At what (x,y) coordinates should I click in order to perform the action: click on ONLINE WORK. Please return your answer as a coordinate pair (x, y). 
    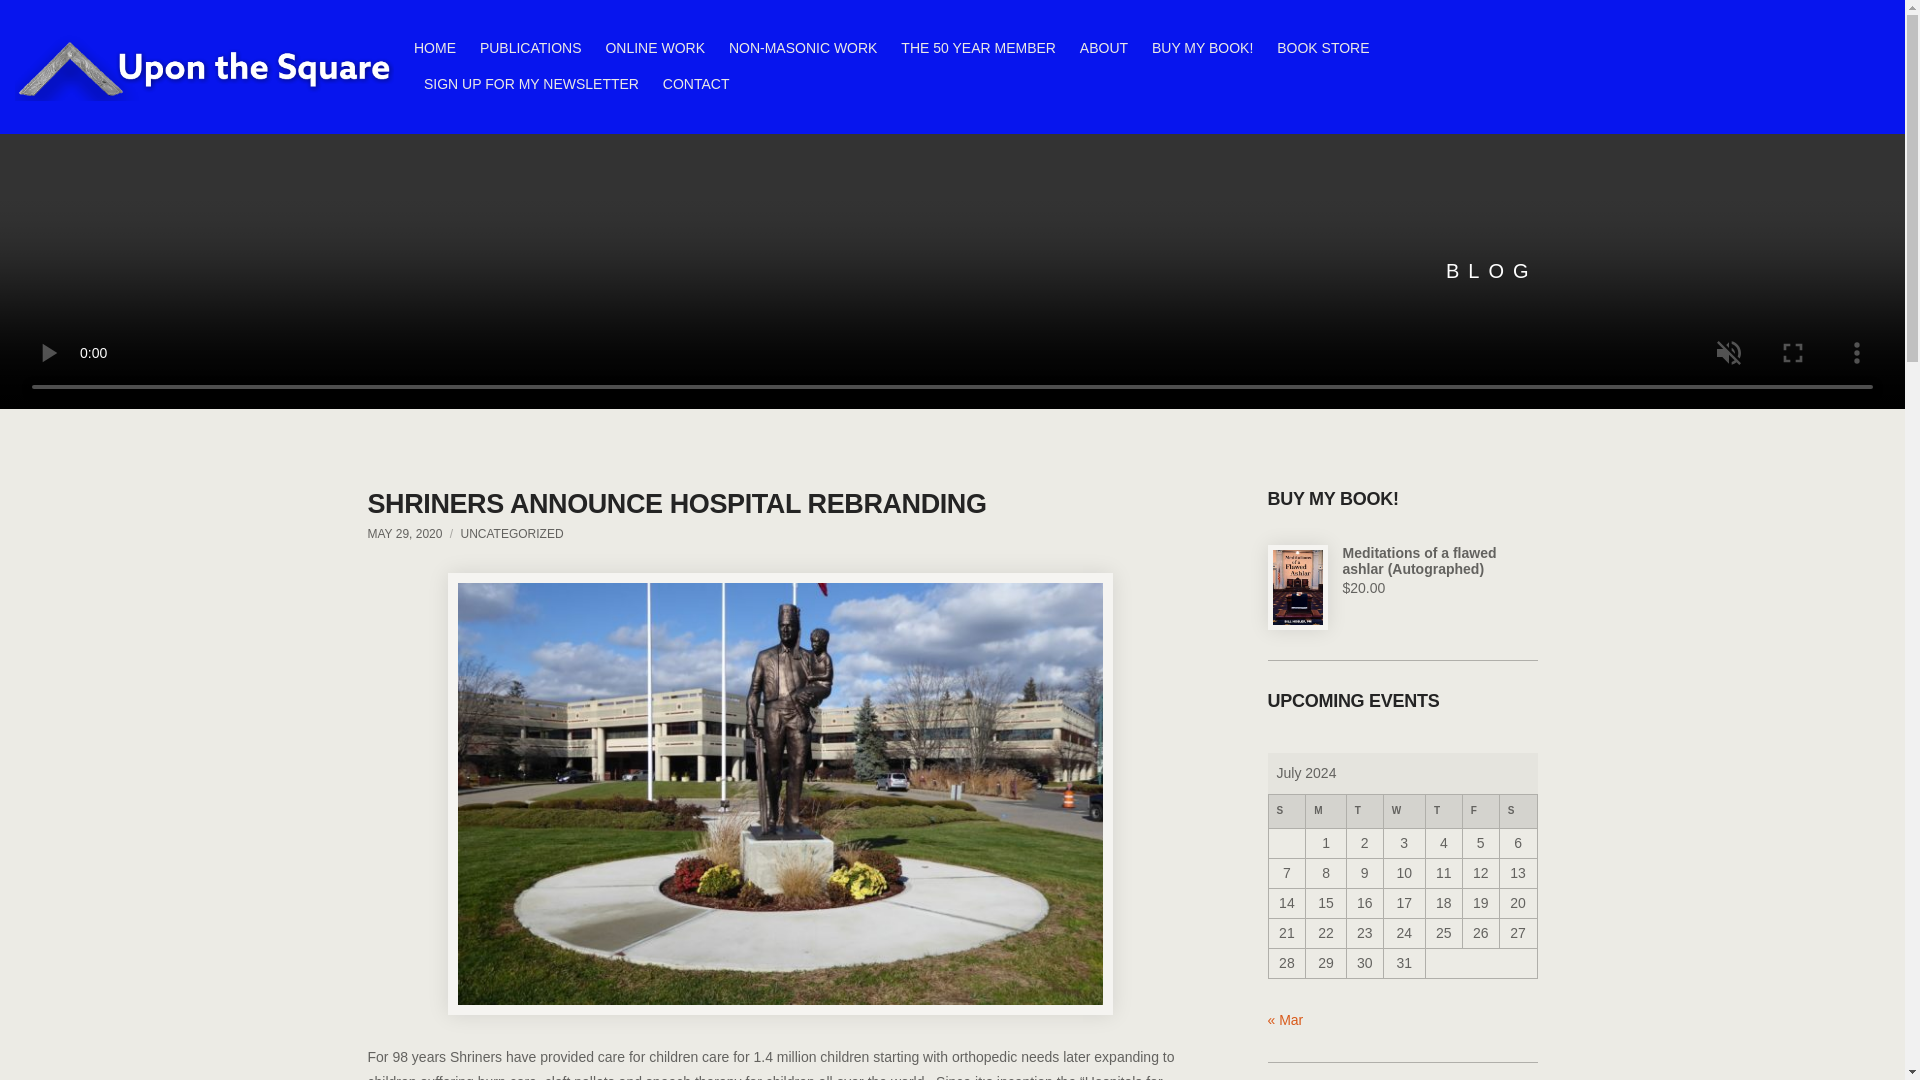
    Looking at the image, I should click on (654, 48).